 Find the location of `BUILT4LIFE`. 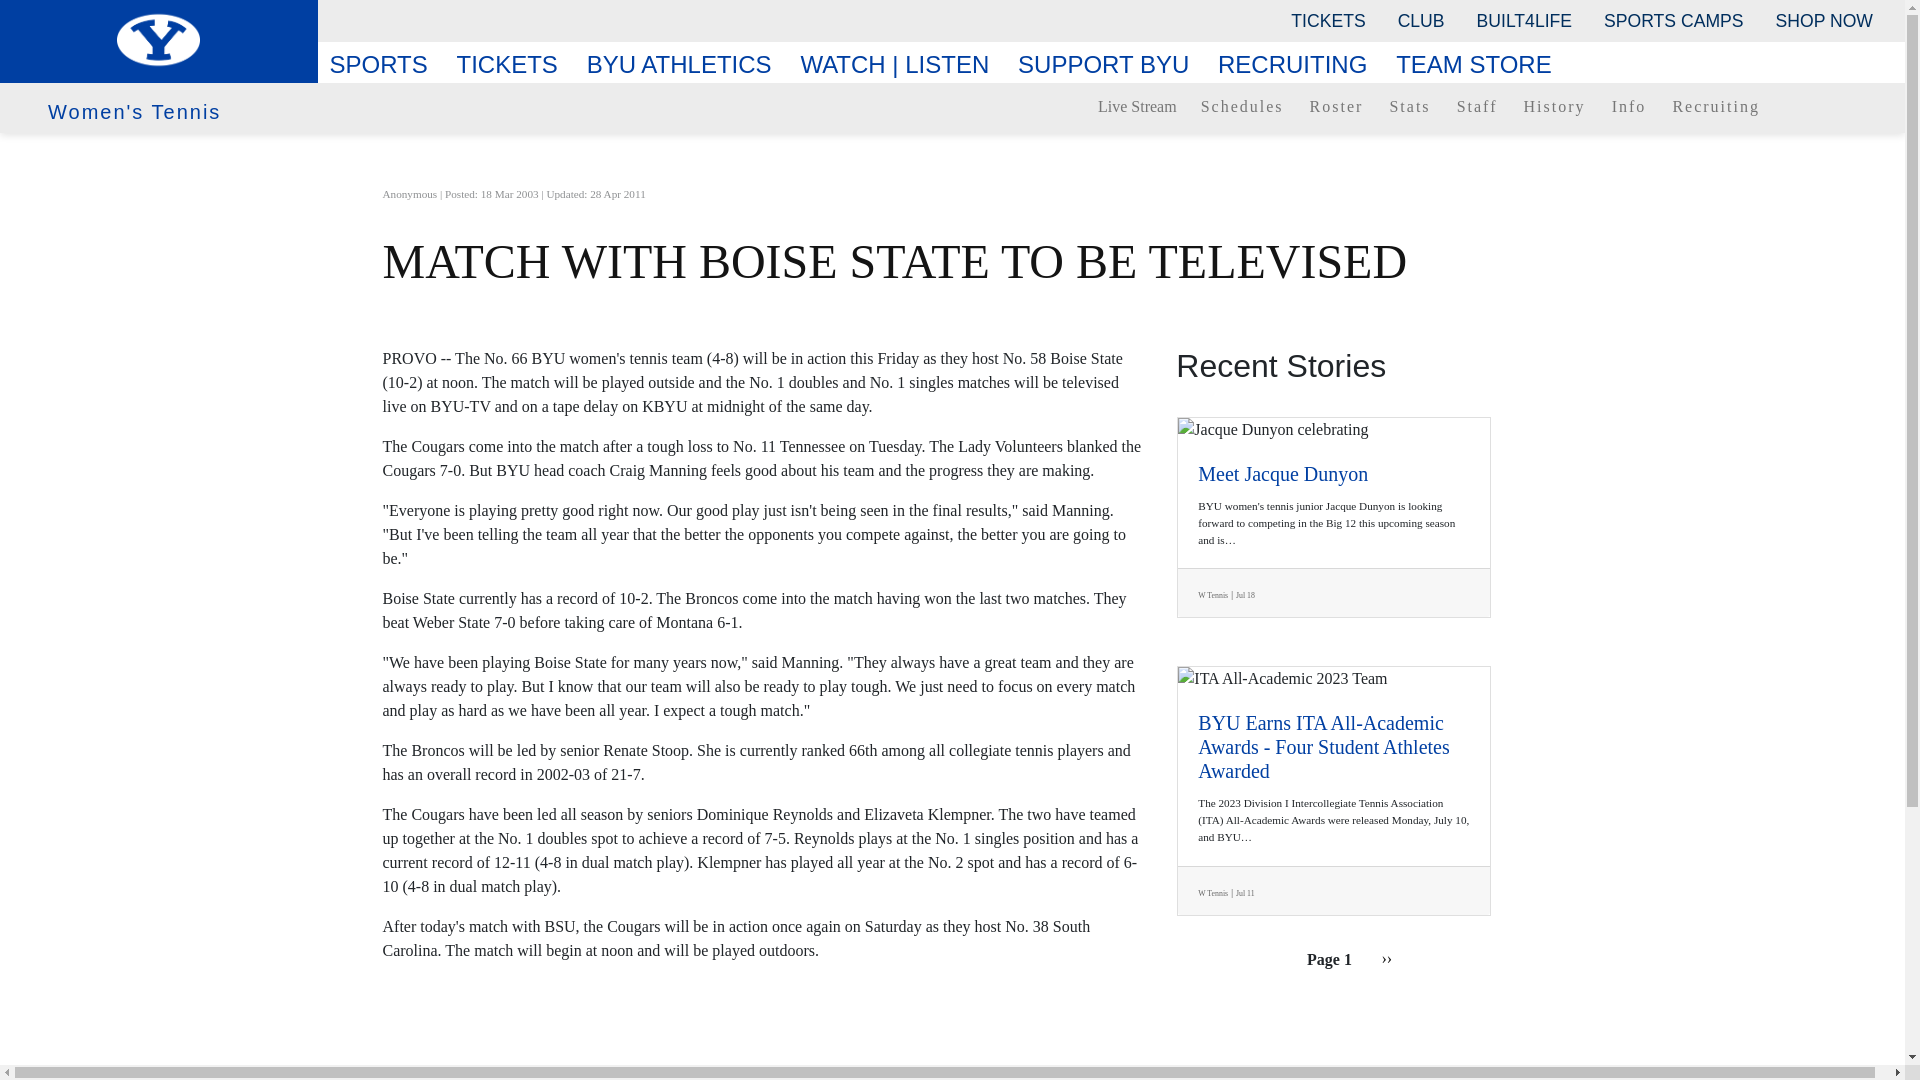

BUILT4LIFE is located at coordinates (1525, 20).